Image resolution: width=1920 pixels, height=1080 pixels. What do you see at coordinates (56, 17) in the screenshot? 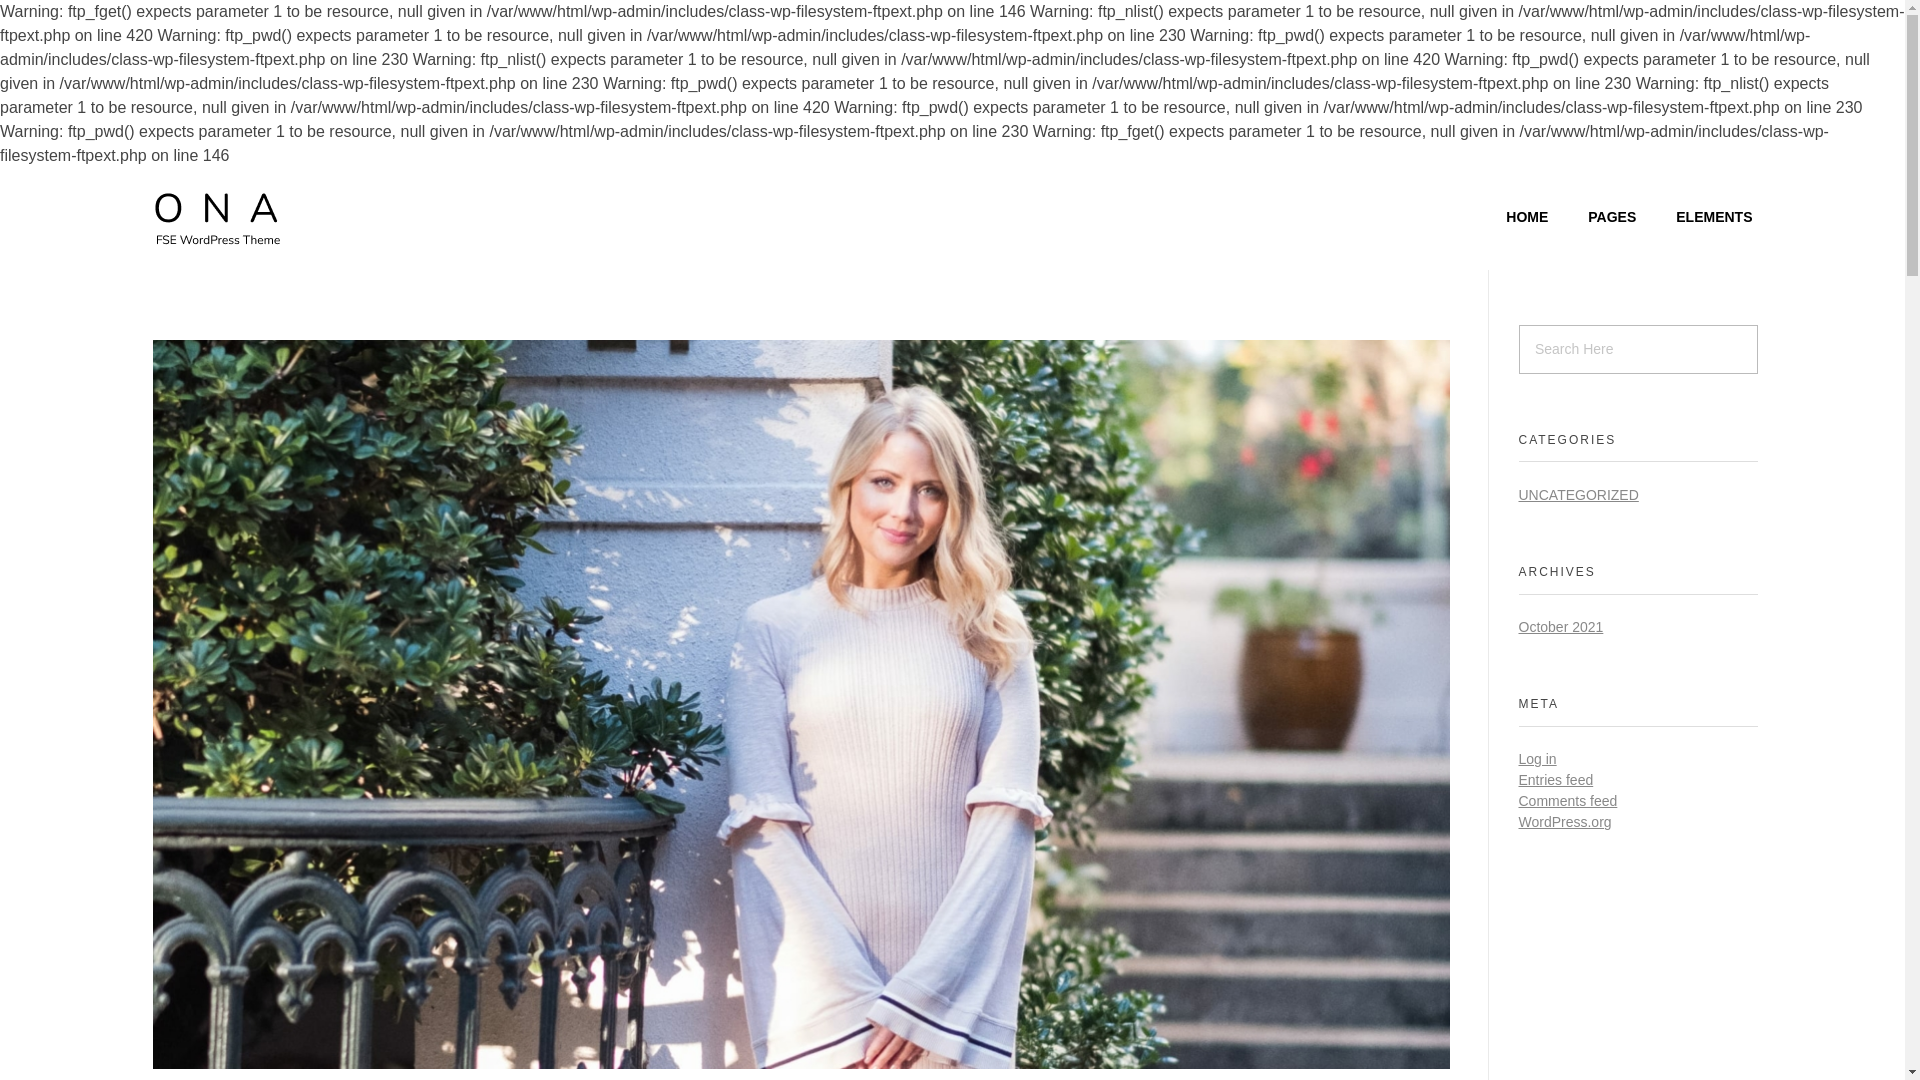
I see `Search` at bounding box center [56, 17].